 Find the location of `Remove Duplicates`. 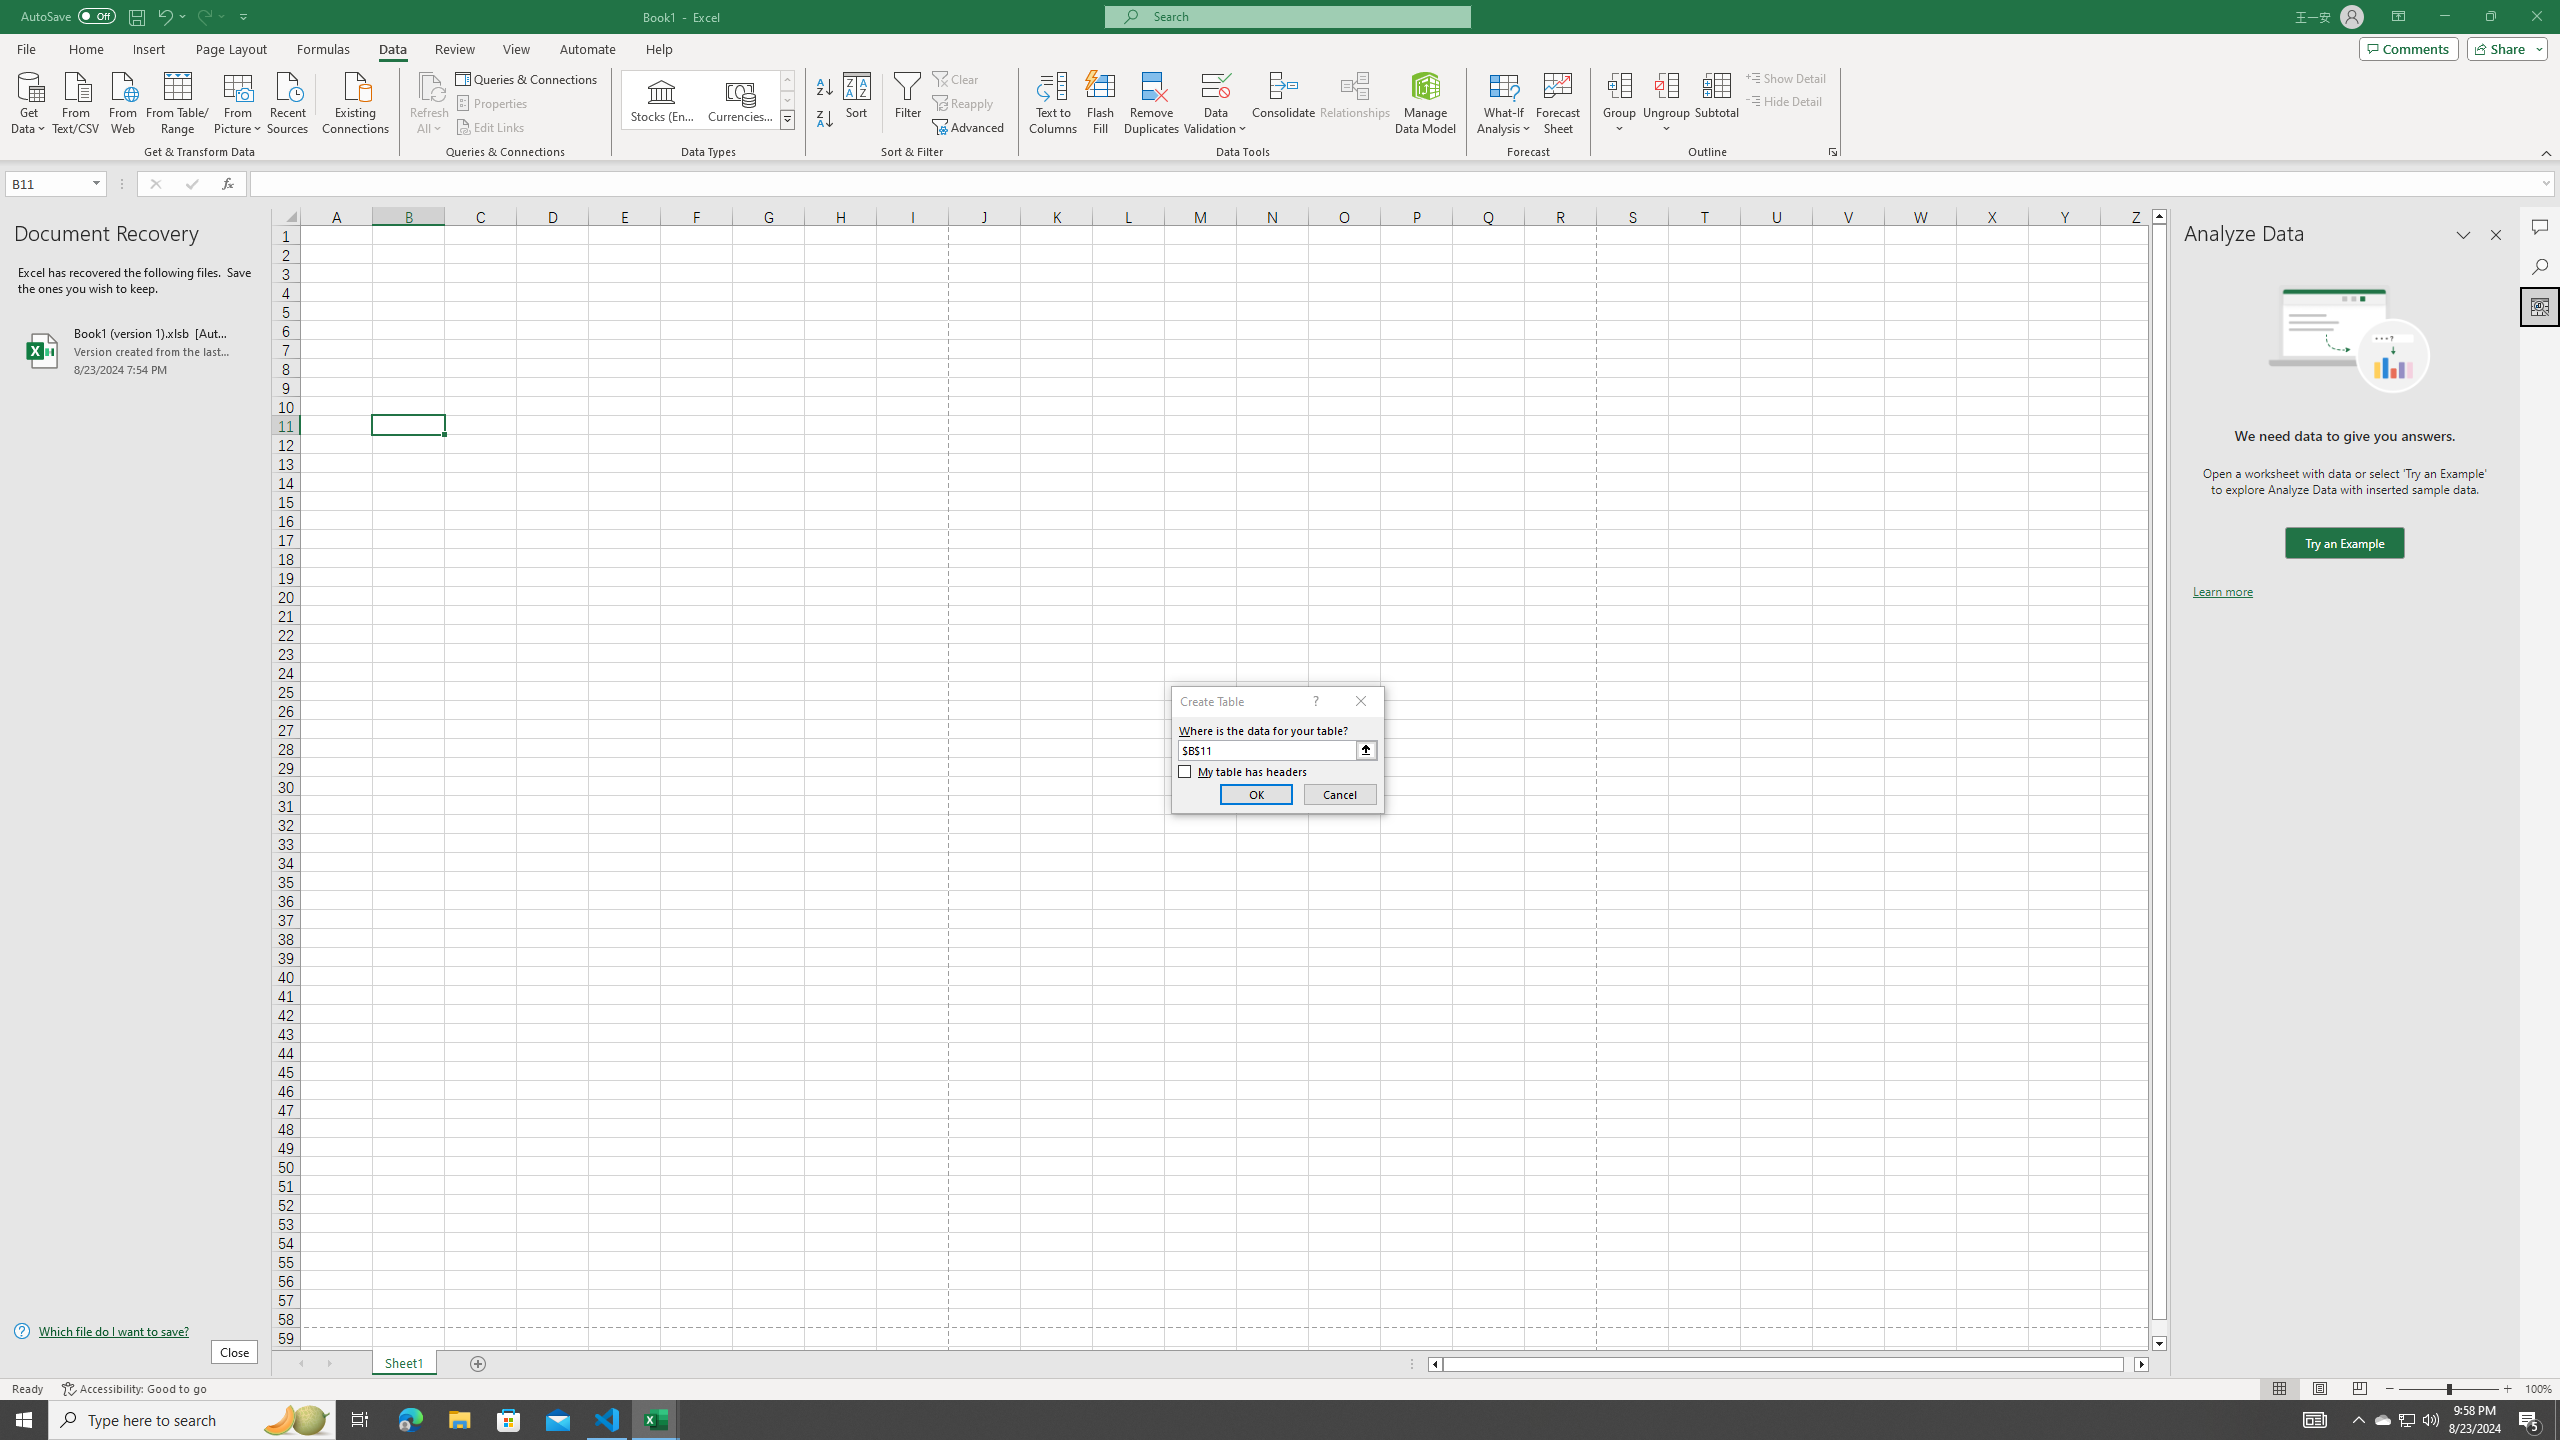

Remove Duplicates is located at coordinates (1152, 103).